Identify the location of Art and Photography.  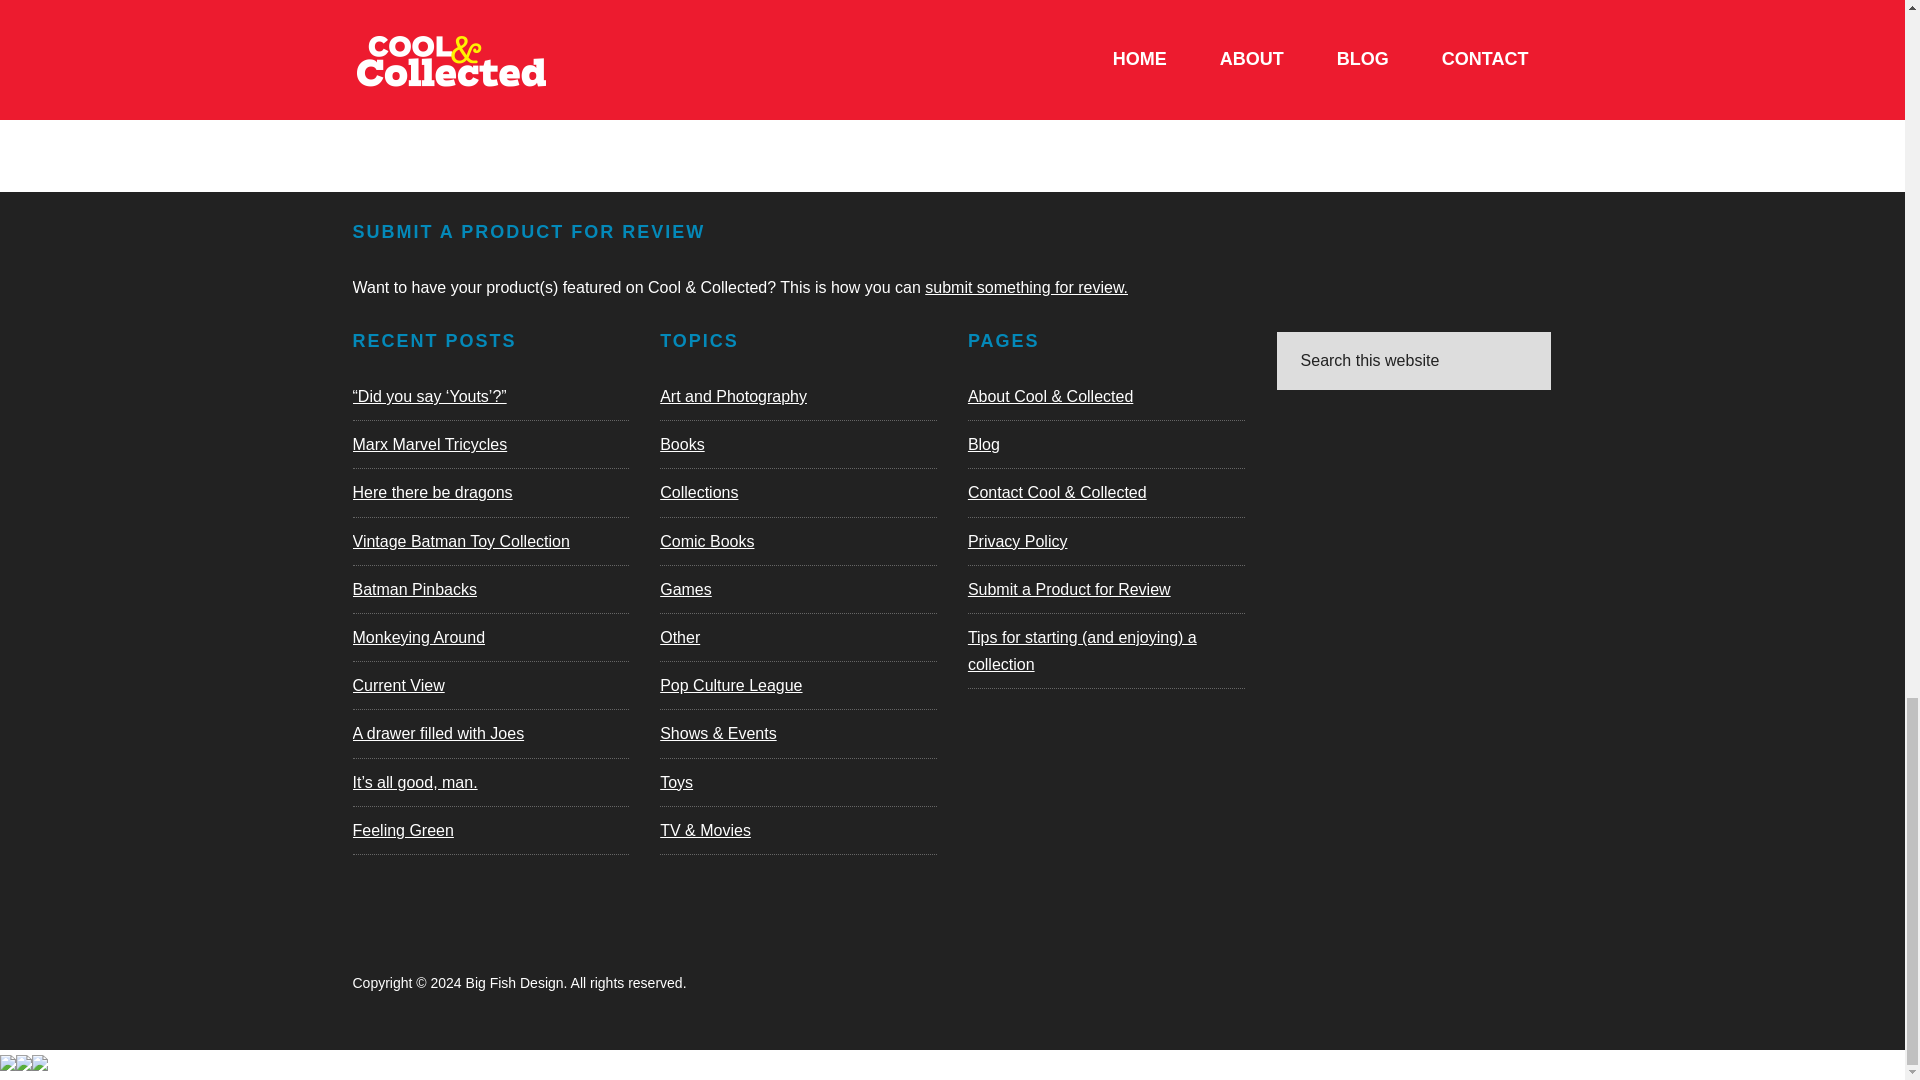
(733, 396).